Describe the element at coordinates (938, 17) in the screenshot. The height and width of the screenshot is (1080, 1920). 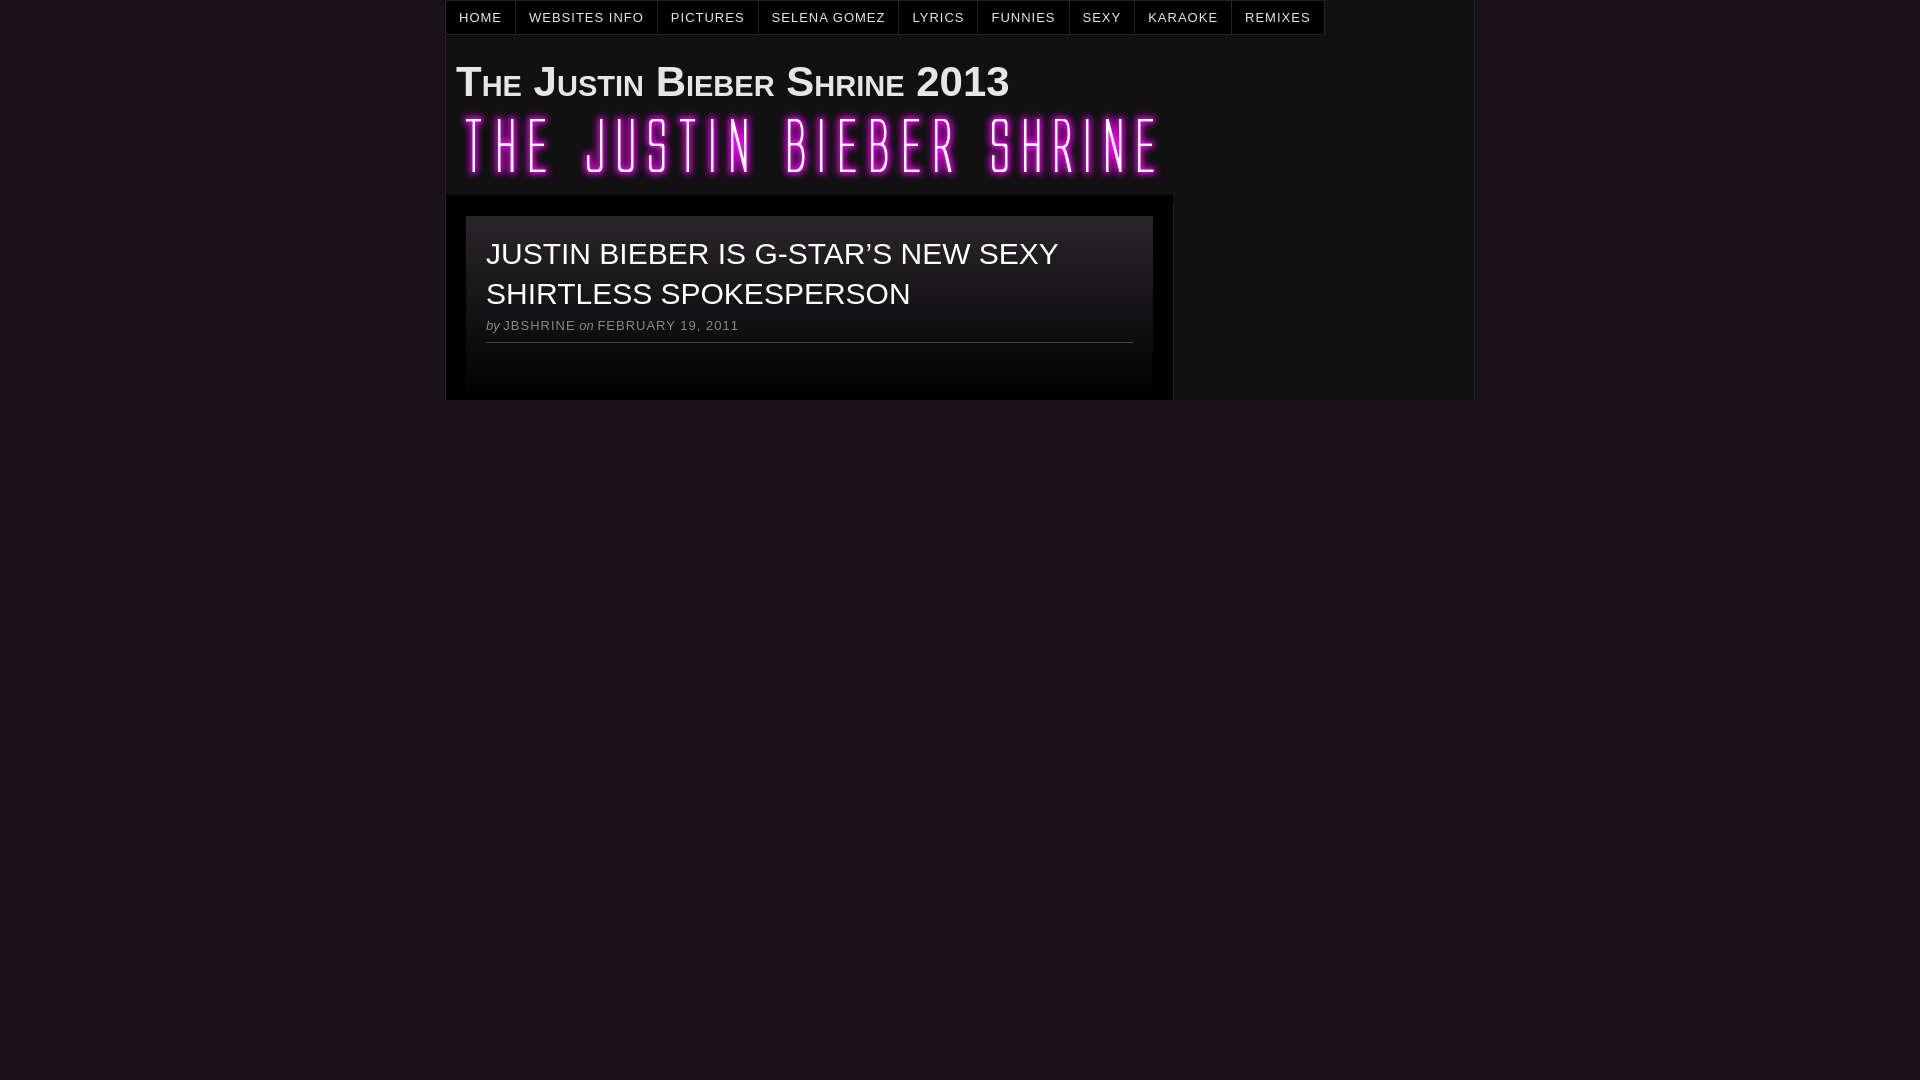
I see `LYRICS` at that location.